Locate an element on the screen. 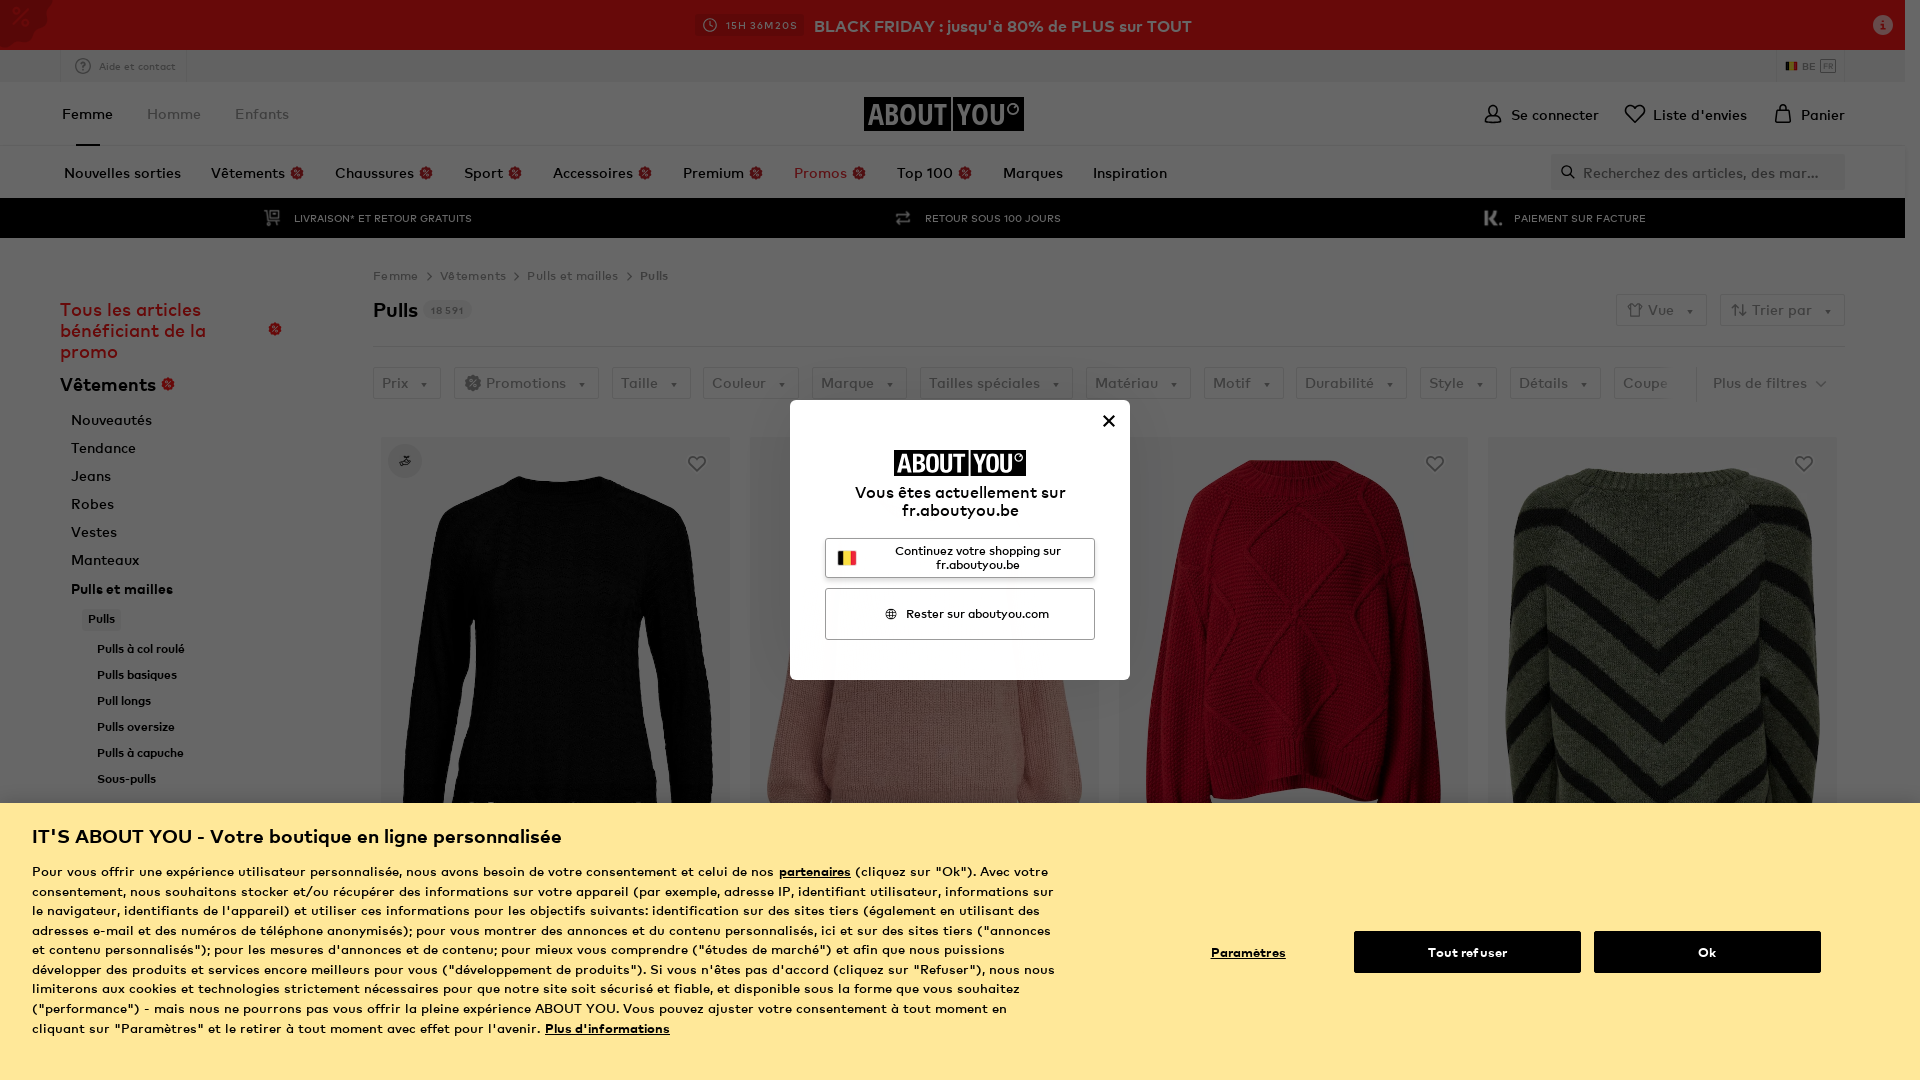 The width and height of the screenshot is (1920, 1080). Pulls is located at coordinates (102, 619).